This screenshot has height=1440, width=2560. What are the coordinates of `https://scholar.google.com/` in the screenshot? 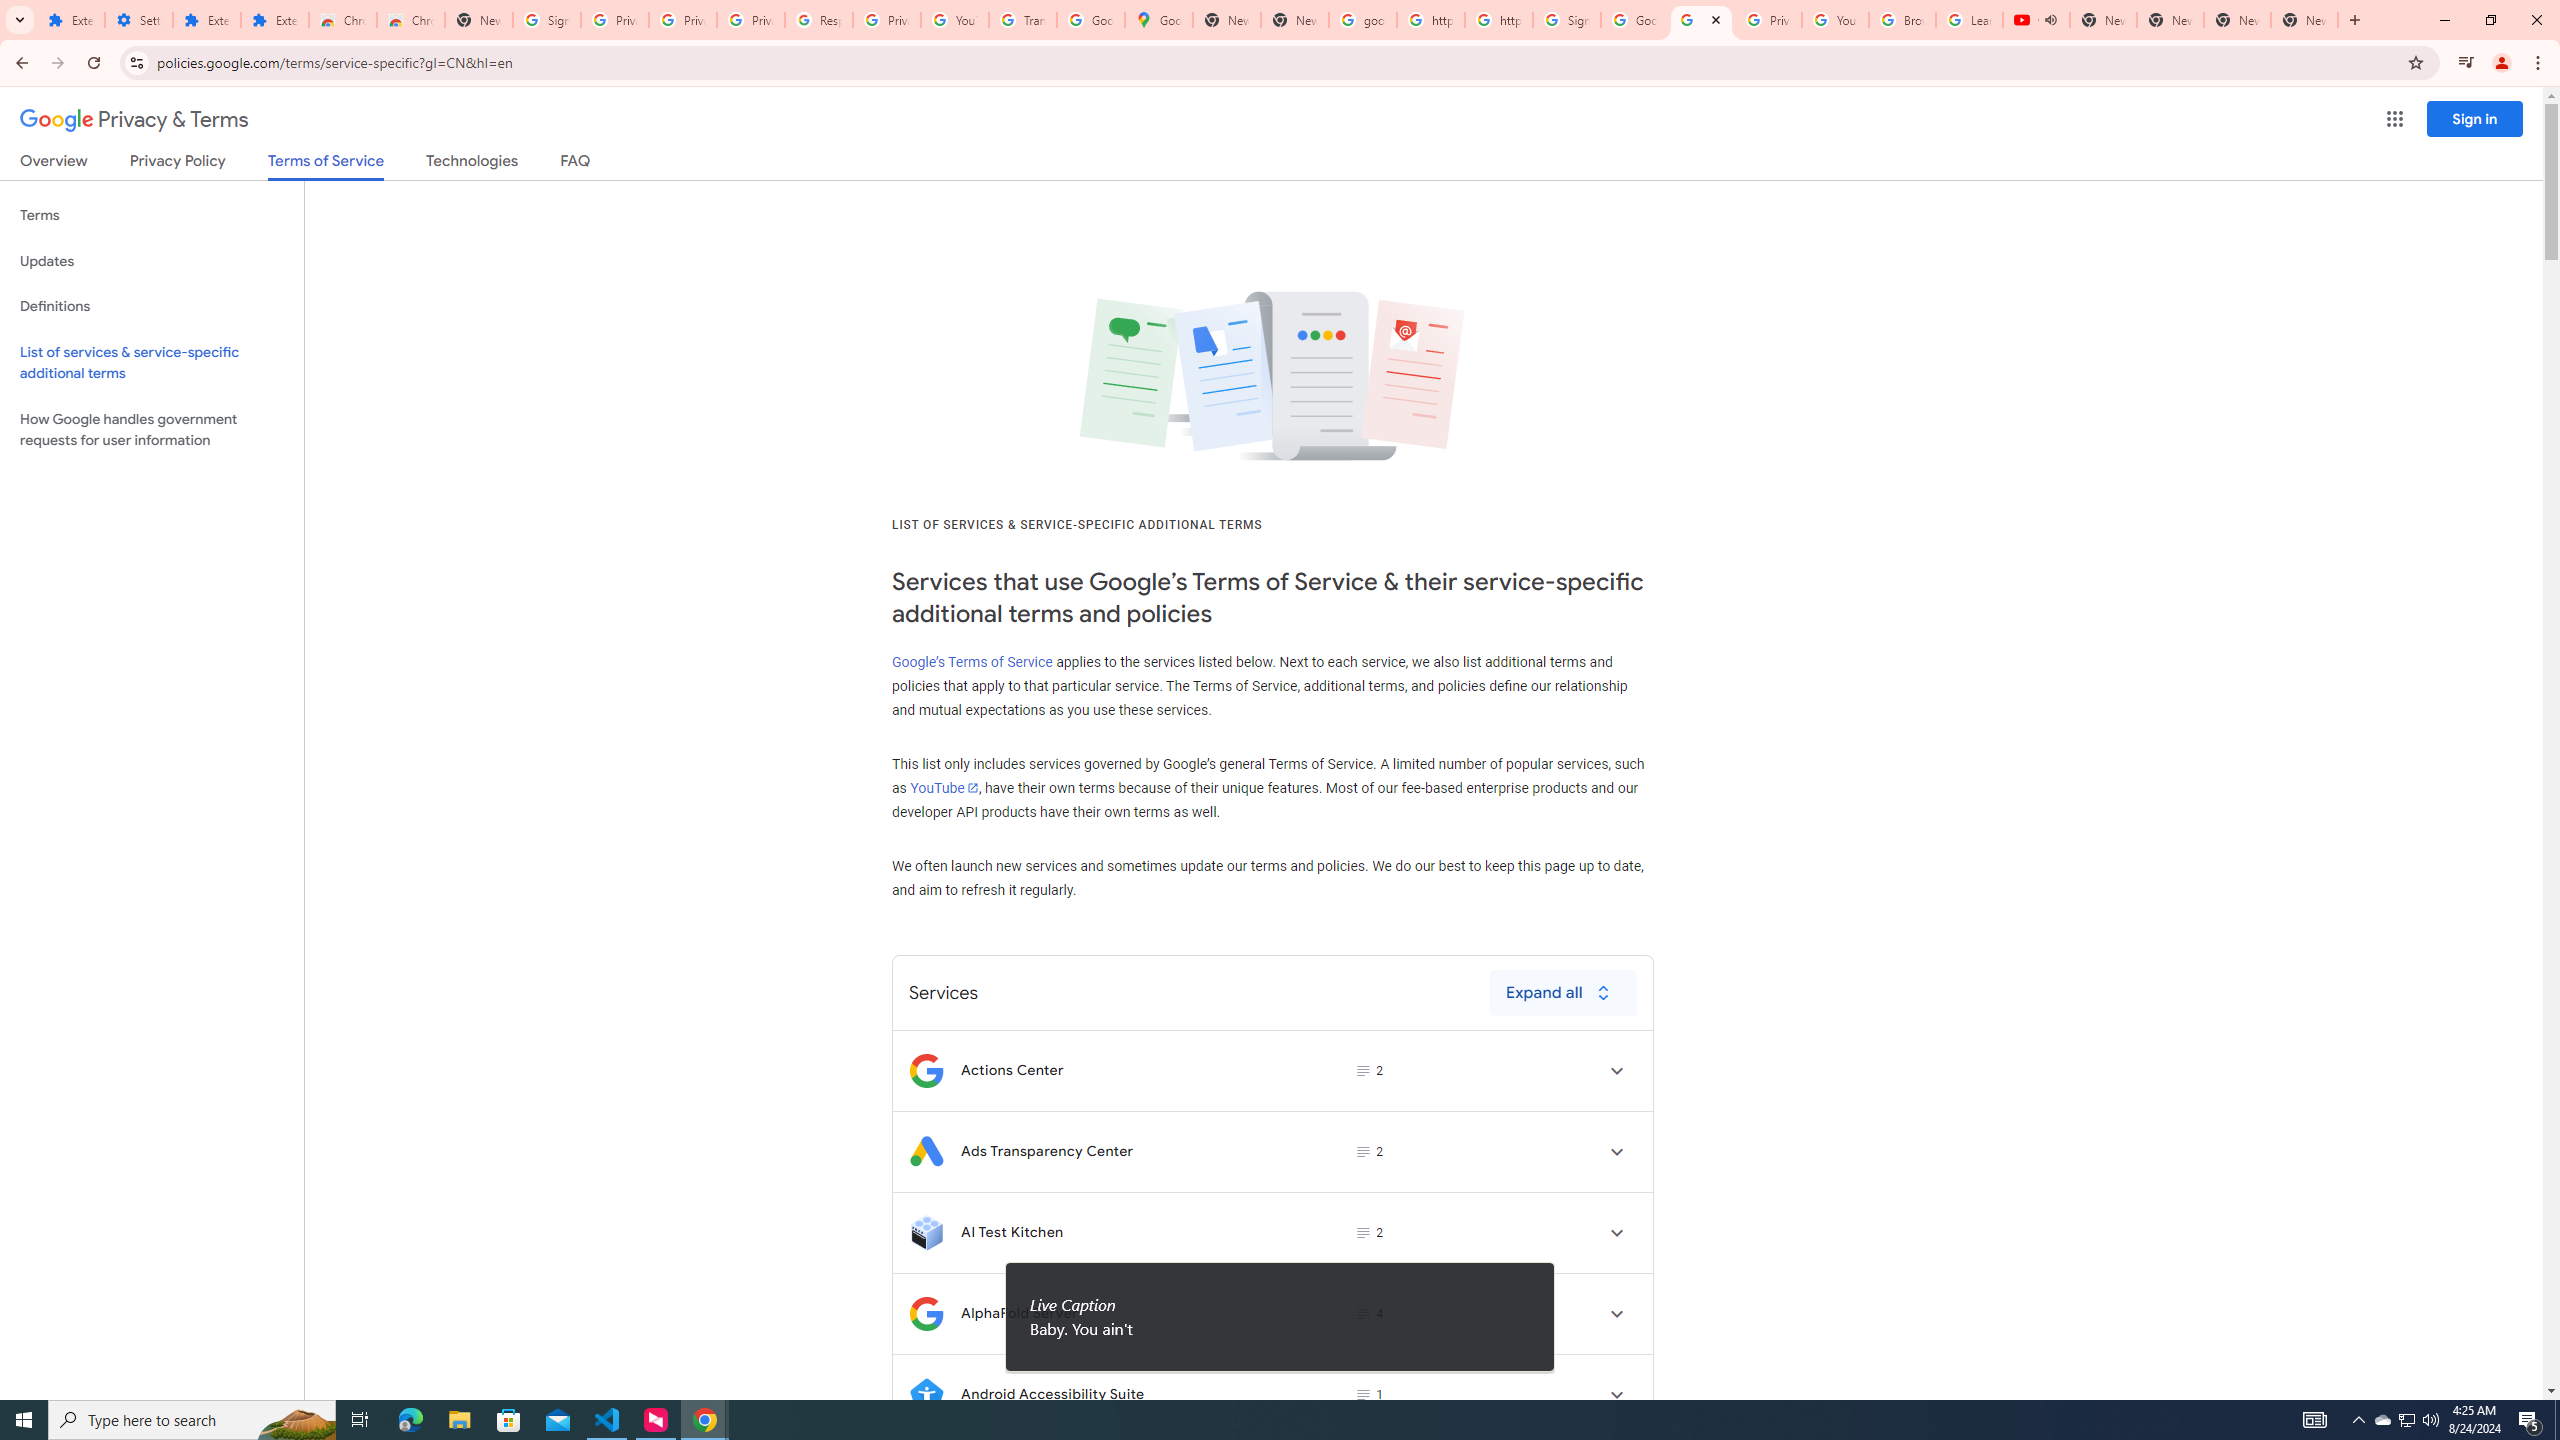 It's located at (1498, 20).